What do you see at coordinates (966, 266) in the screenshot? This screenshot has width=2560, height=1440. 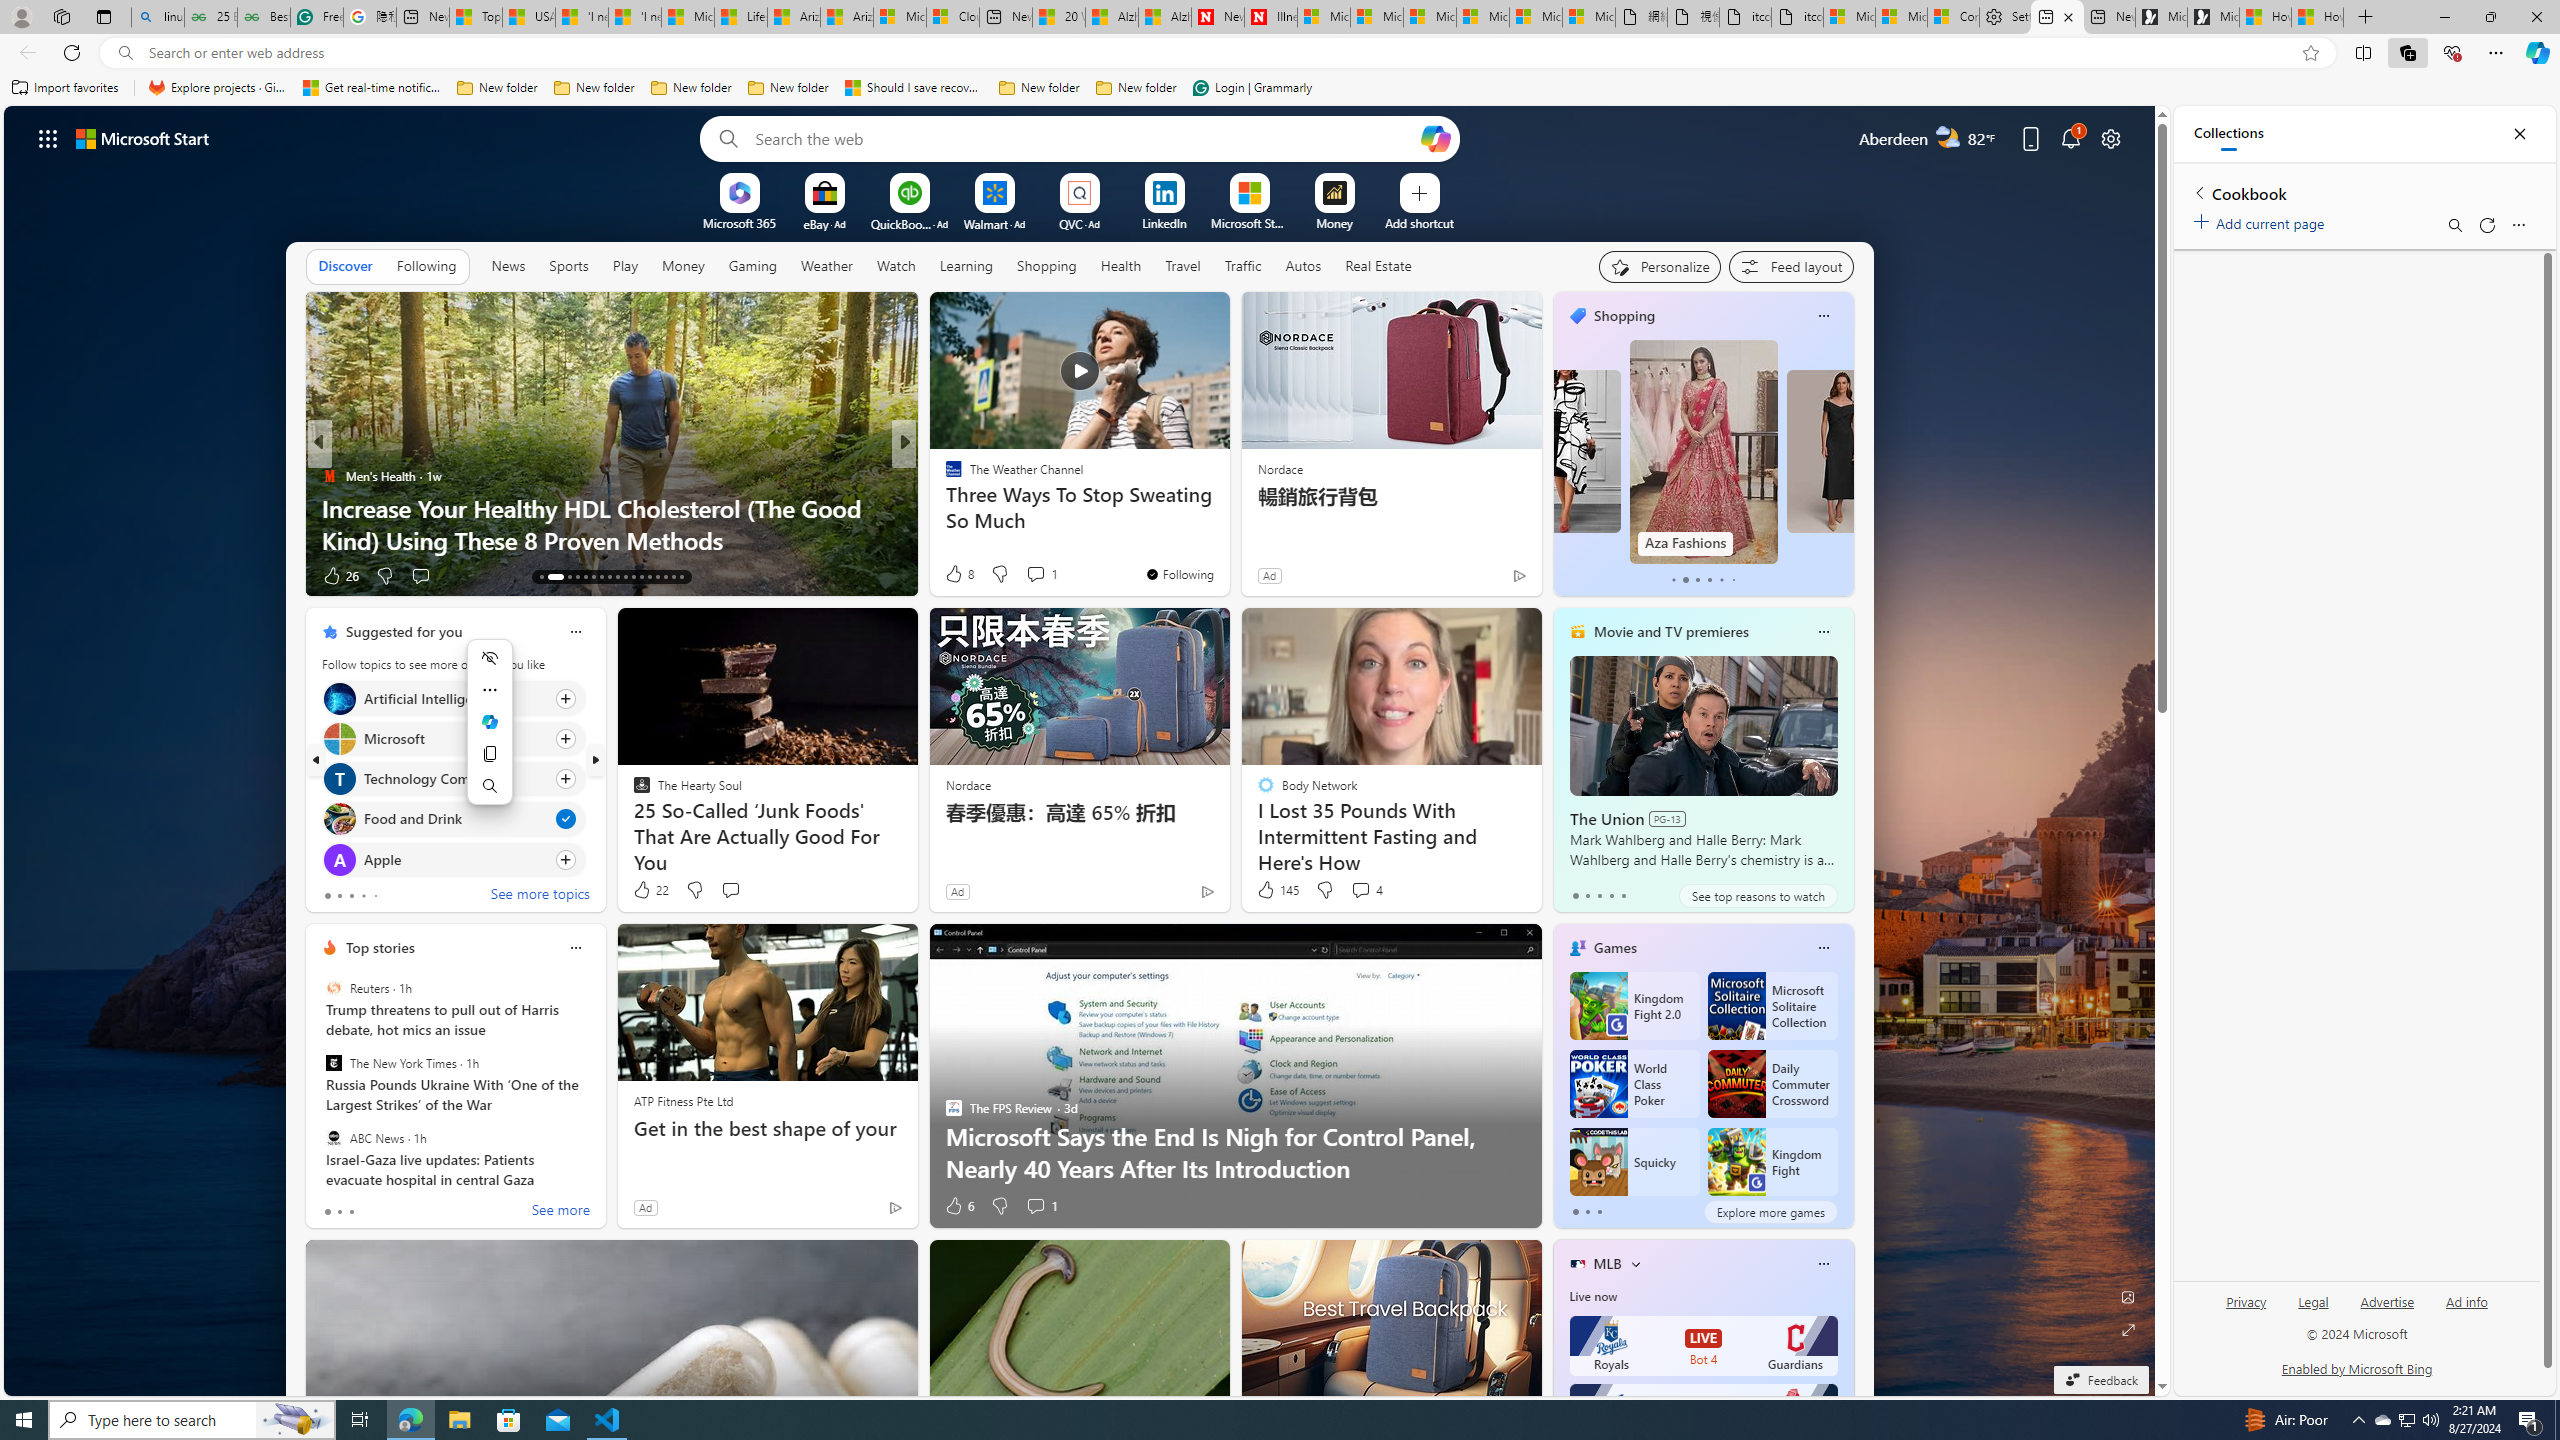 I see `Learning` at bounding box center [966, 266].